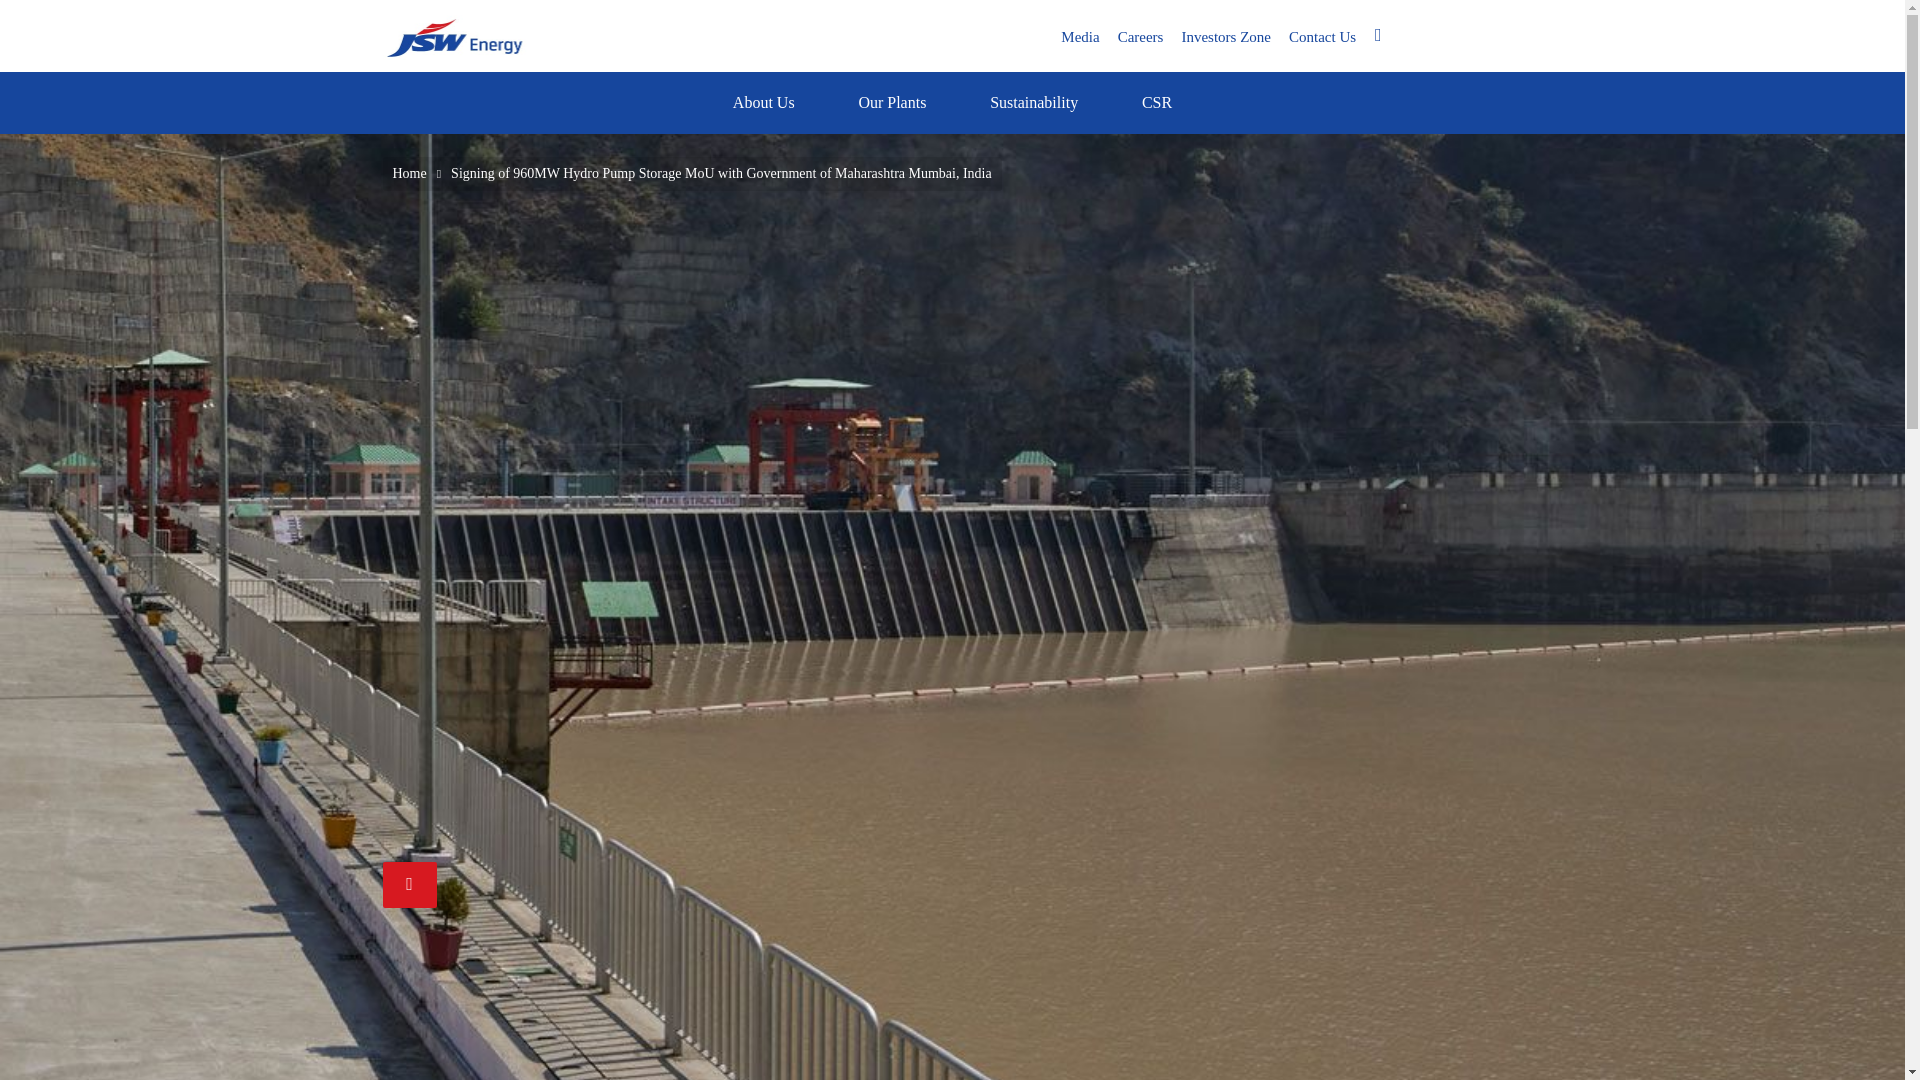 Image resolution: width=1920 pixels, height=1080 pixels. I want to click on CSR, so click(1156, 102).